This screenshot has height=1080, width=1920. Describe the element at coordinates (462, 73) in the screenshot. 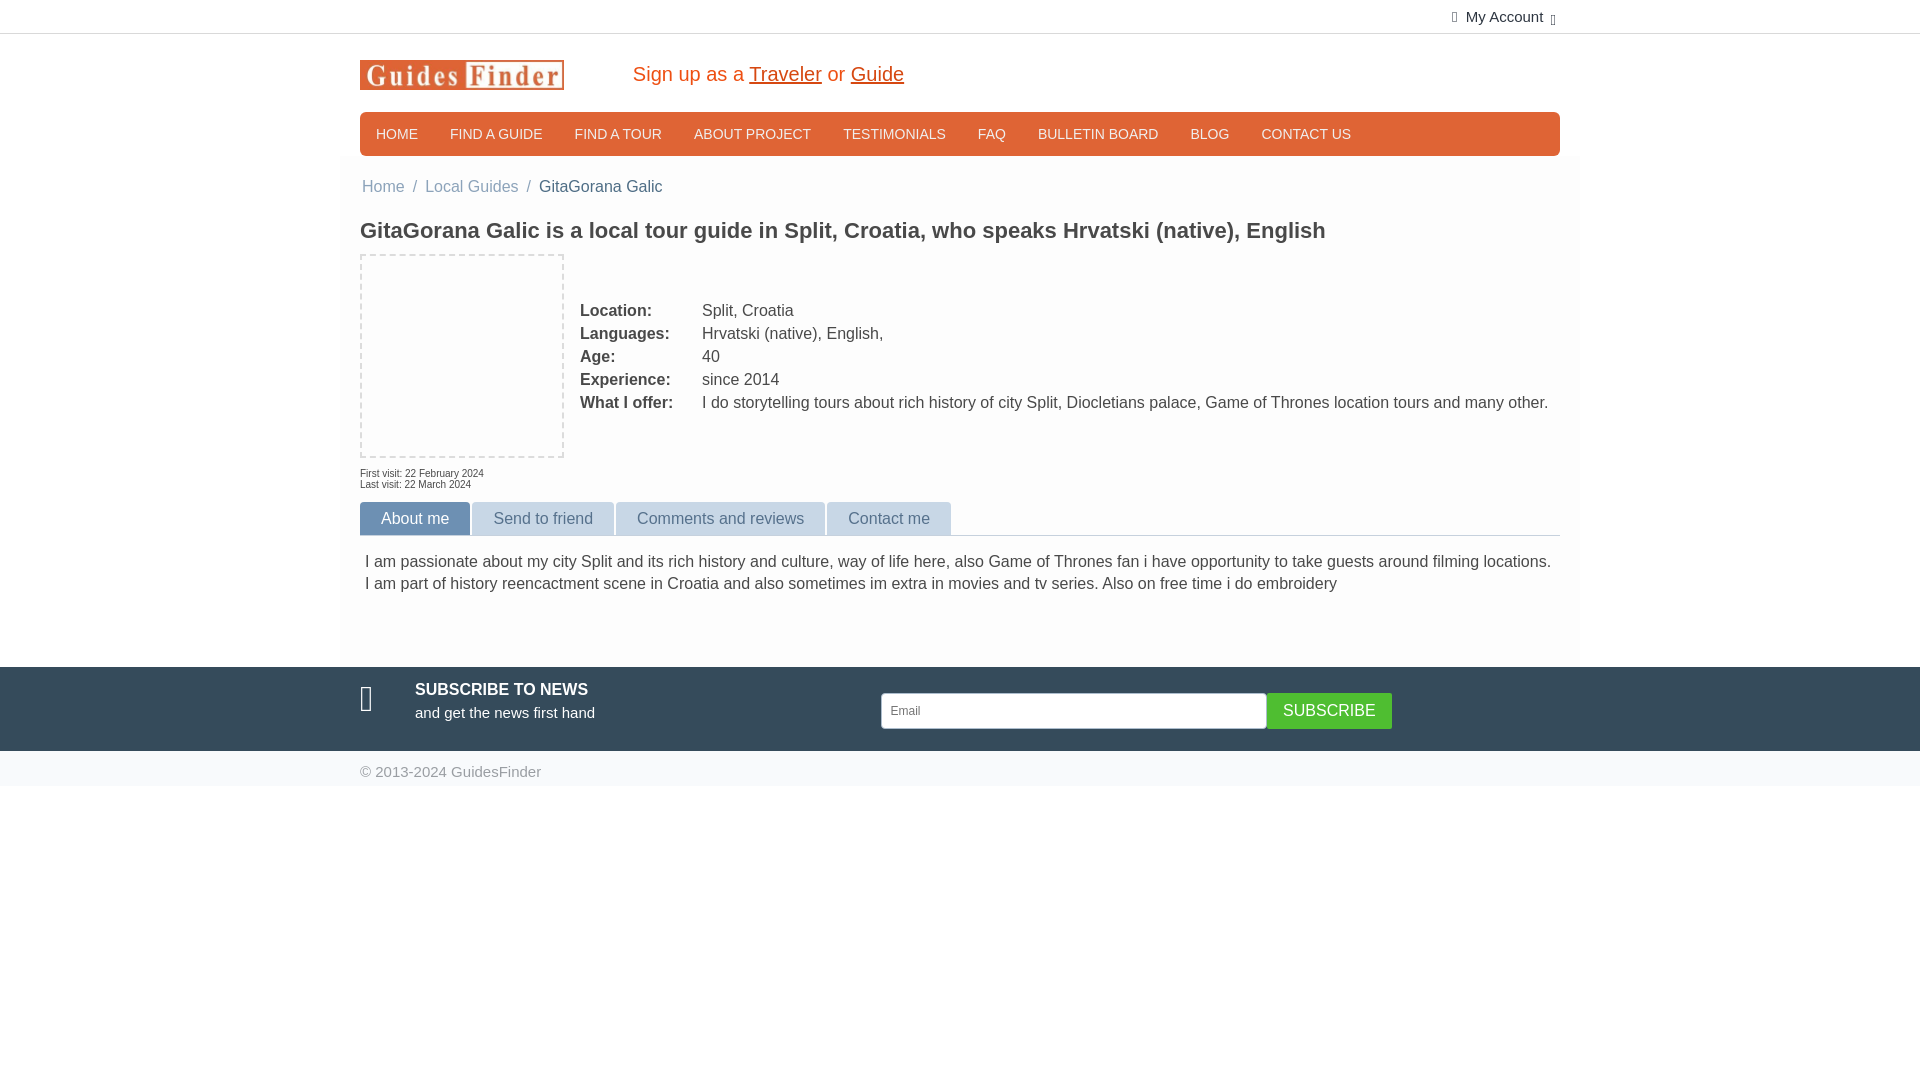

I see `GuidesFinder` at that location.